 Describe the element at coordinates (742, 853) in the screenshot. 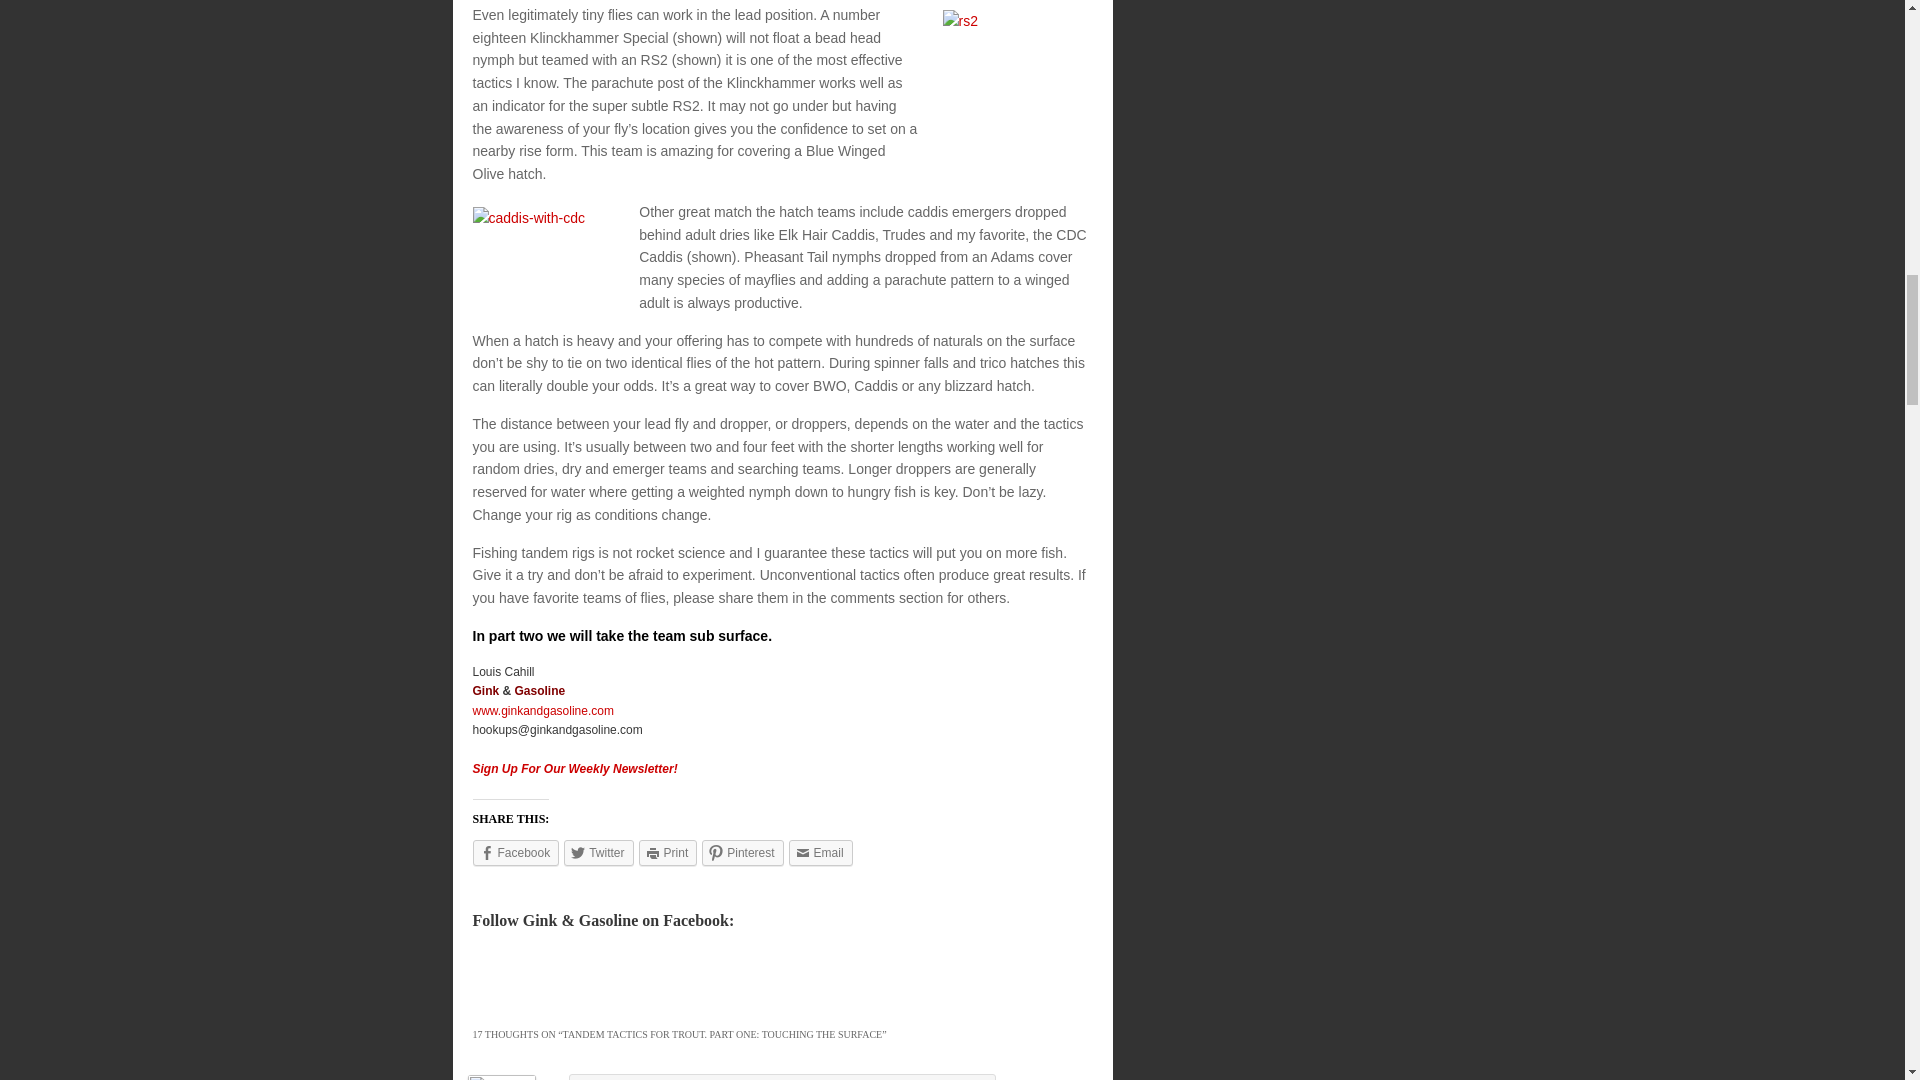

I see `Pinterest` at that location.